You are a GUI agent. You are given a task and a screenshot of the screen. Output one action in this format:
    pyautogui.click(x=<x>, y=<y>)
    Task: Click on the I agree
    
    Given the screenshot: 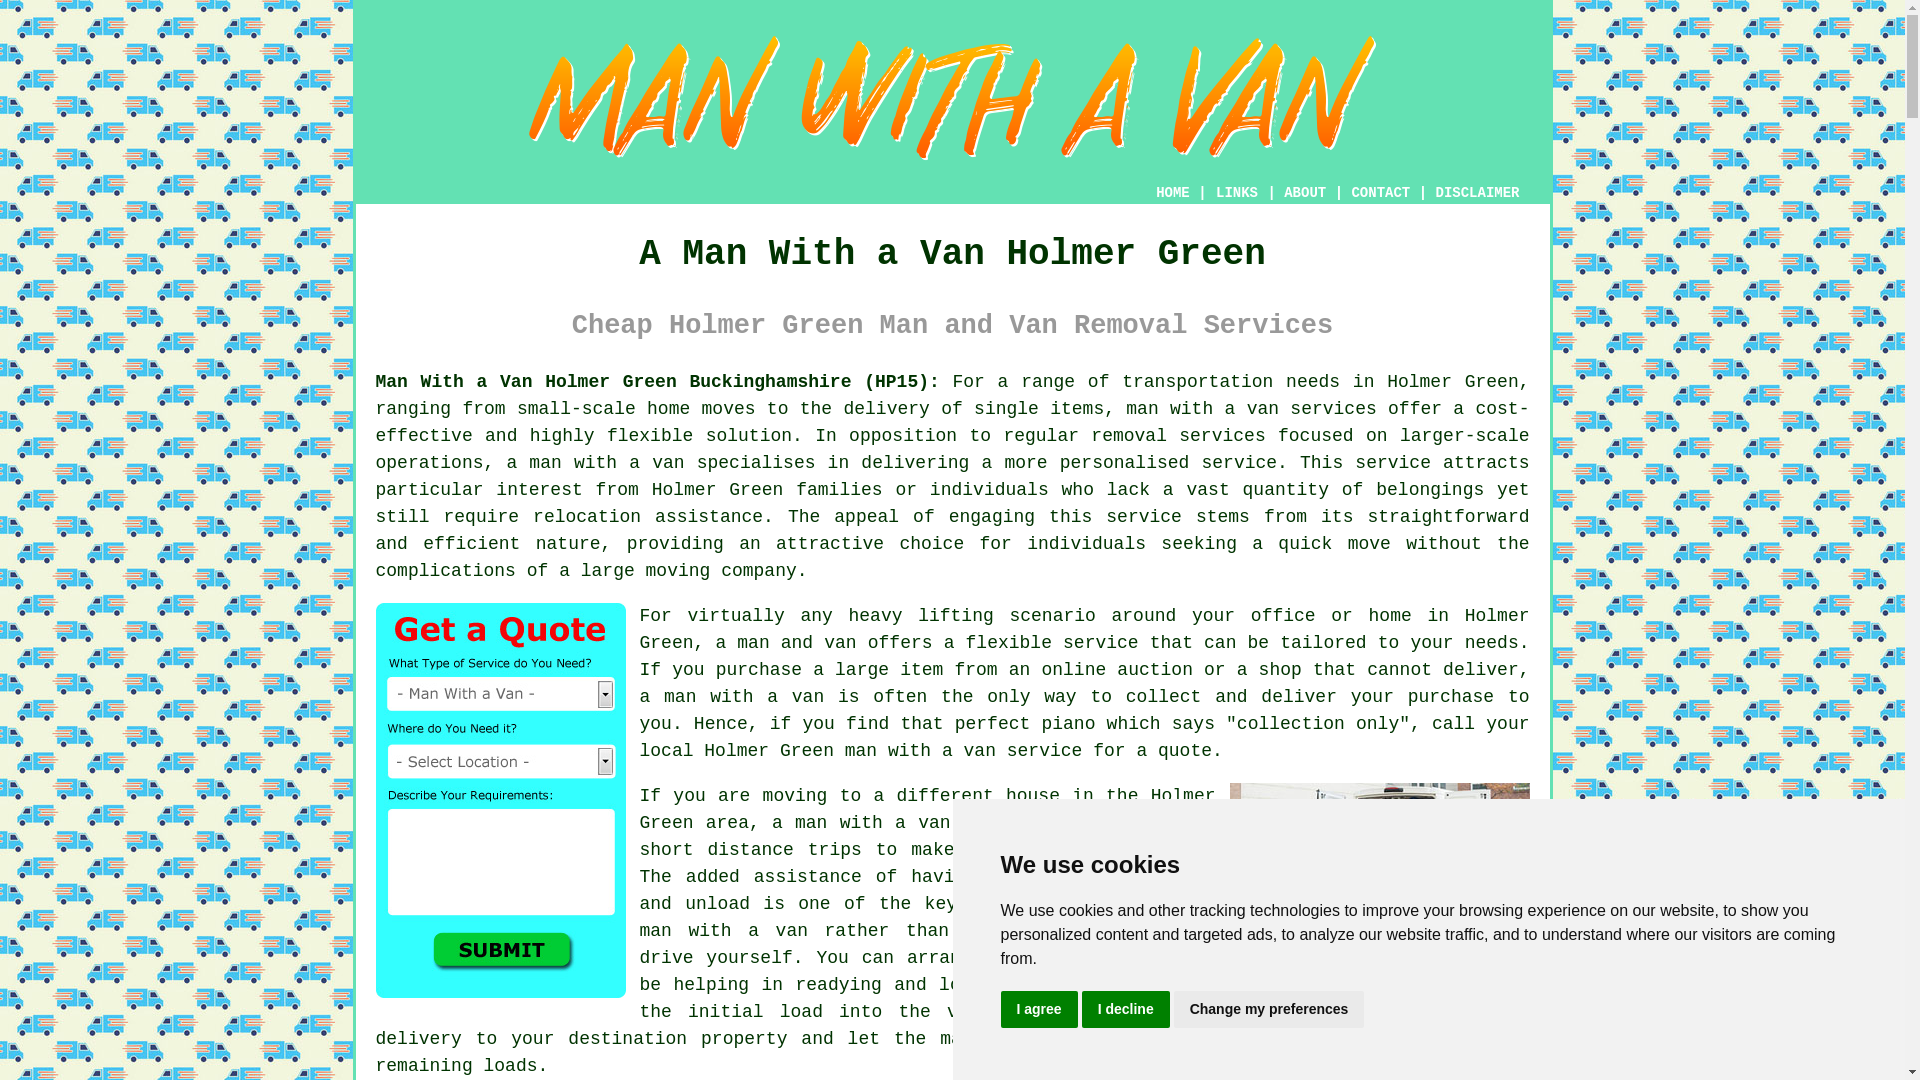 What is the action you would take?
    pyautogui.click(x=1038, y=1010)
    